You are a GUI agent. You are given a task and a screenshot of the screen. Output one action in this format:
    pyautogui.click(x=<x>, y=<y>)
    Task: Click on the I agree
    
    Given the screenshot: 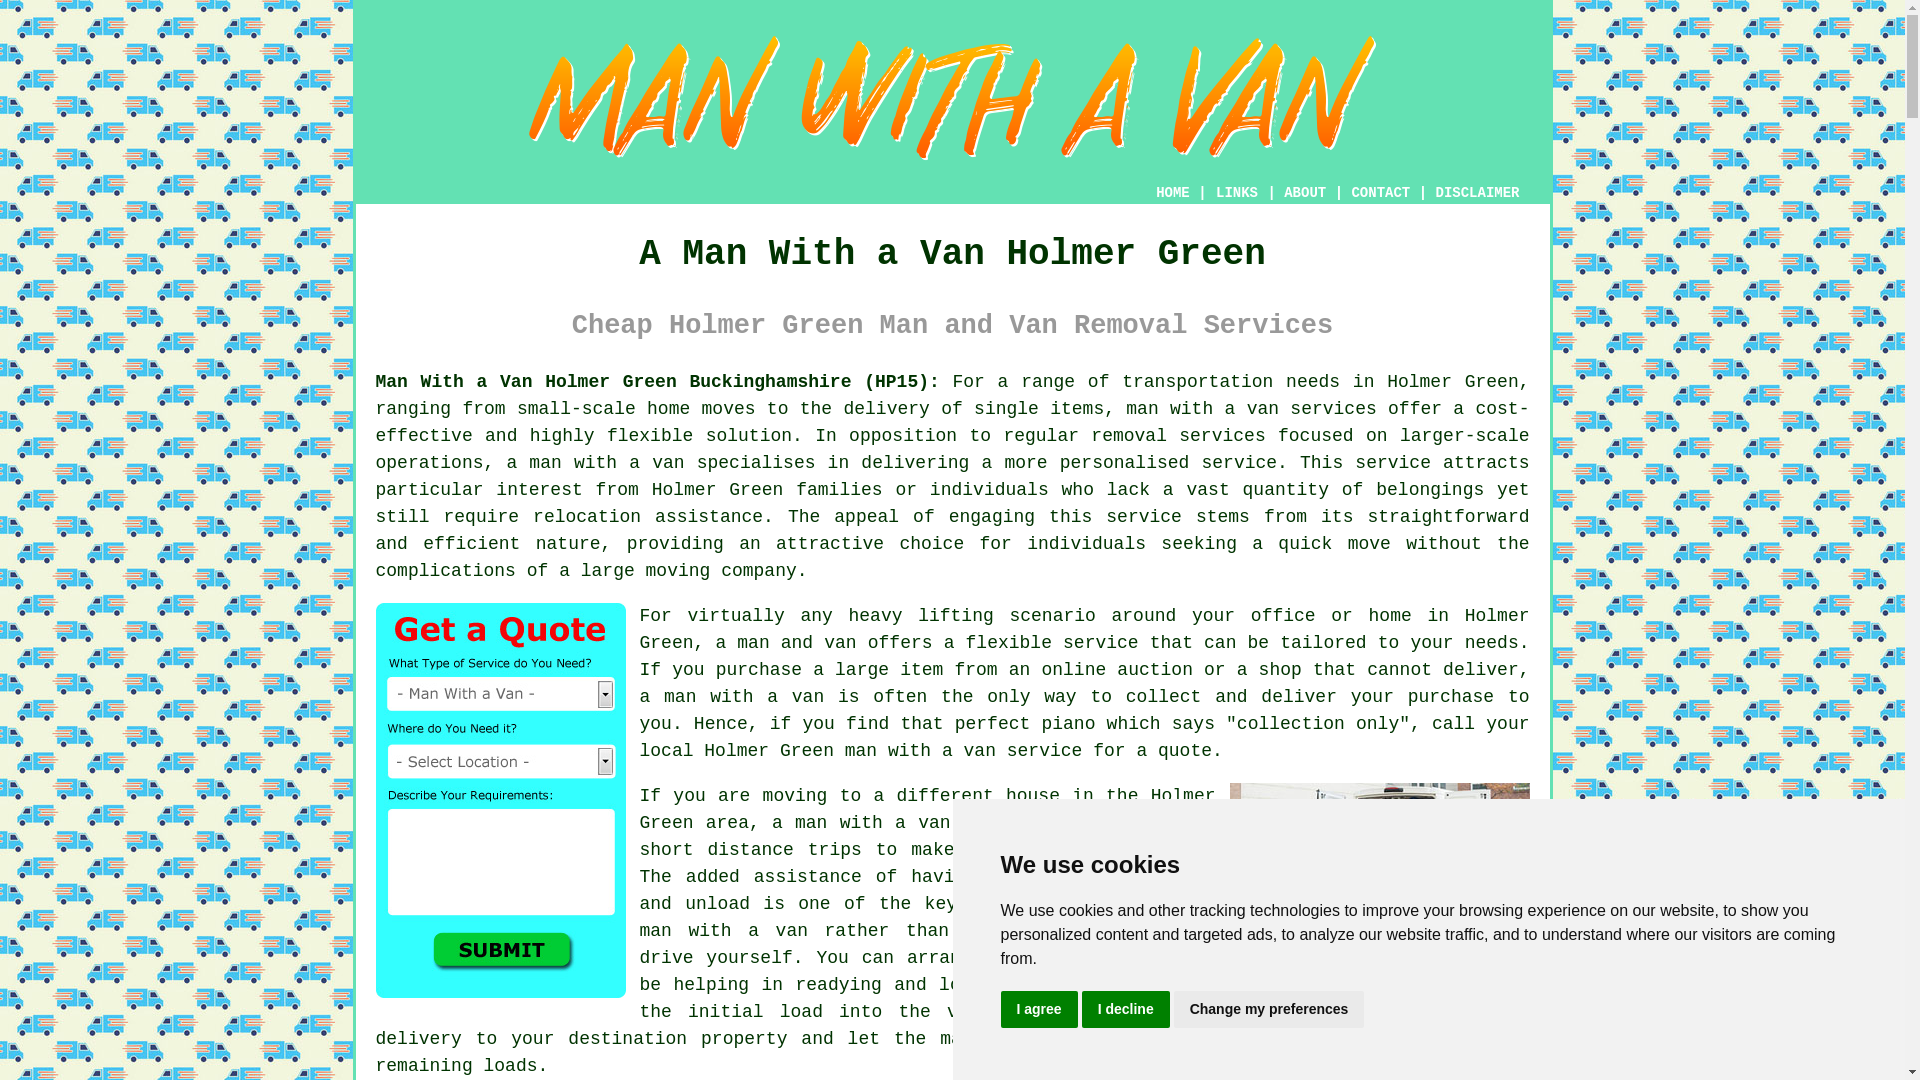 What is the action you would take?
    pyautogui.click(x=1038, y=1010)
    